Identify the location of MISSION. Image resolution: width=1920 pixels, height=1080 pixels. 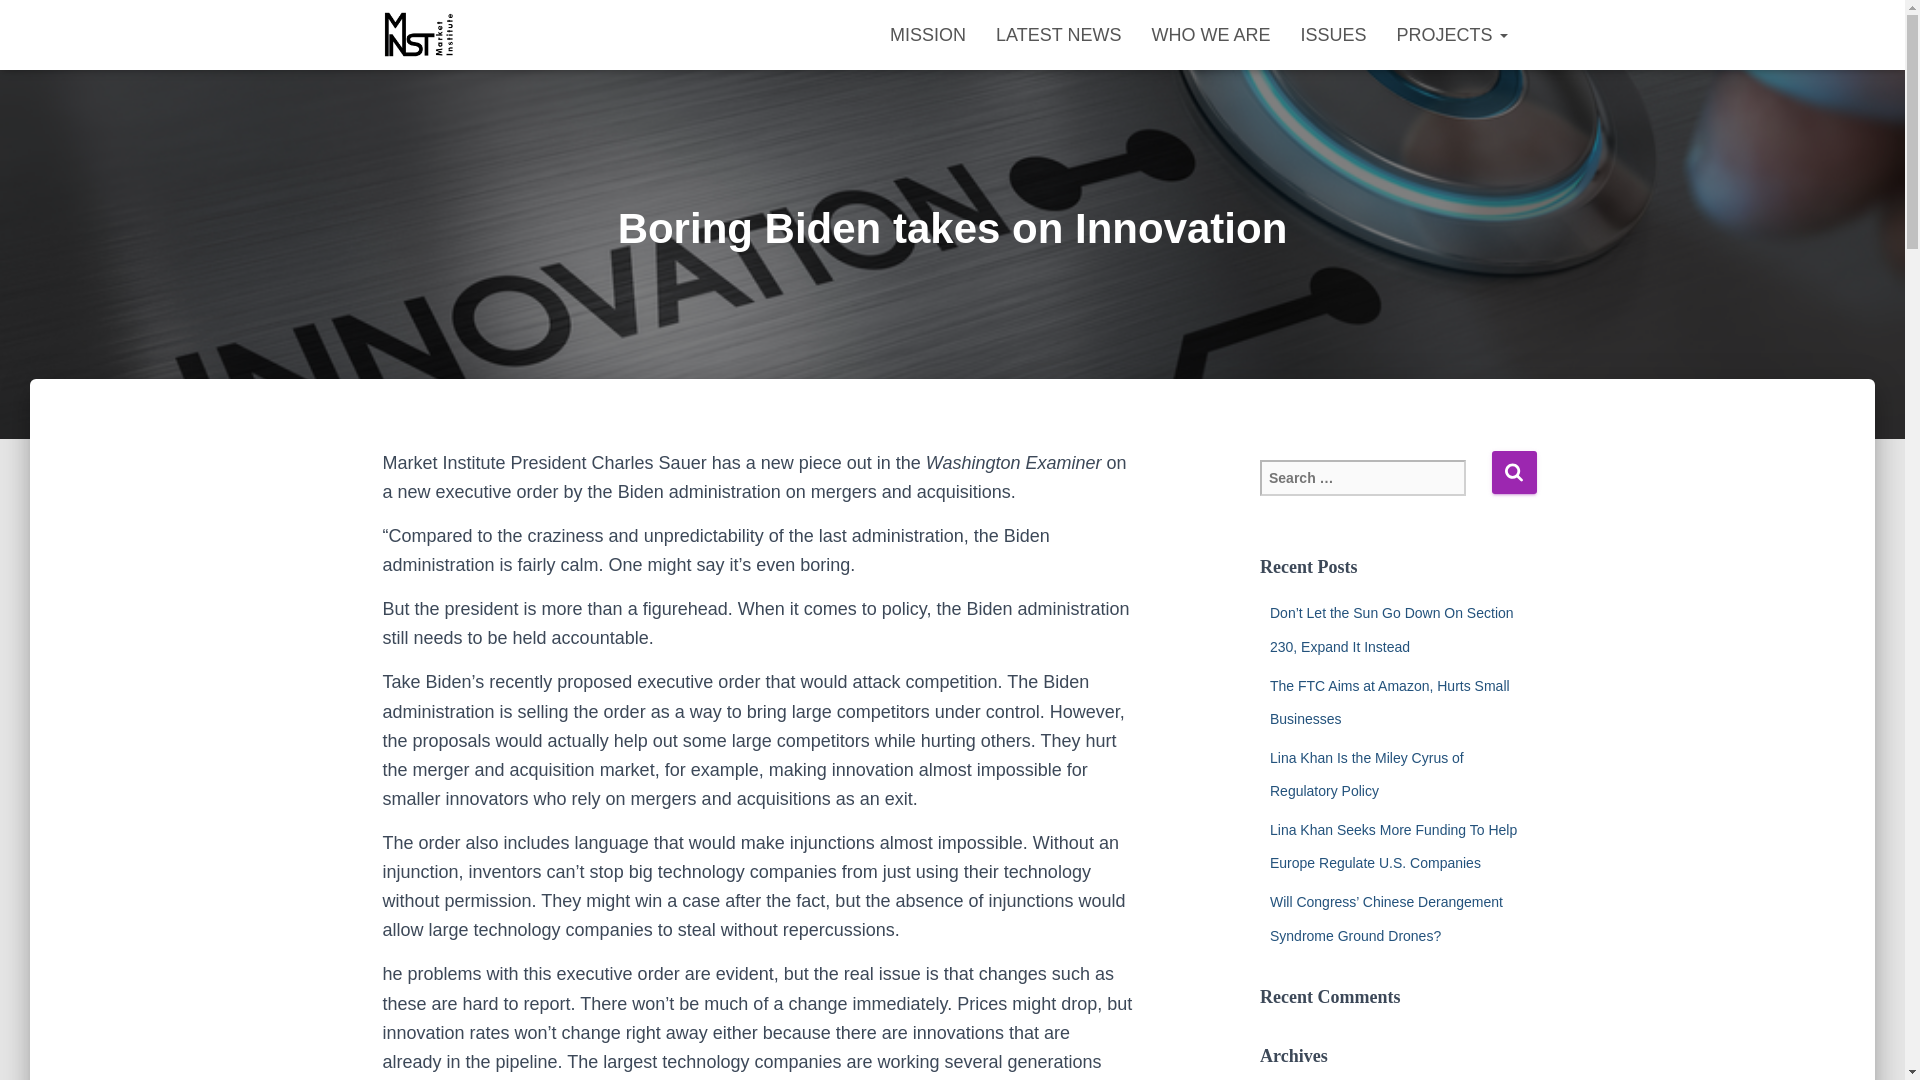
(928, 34).